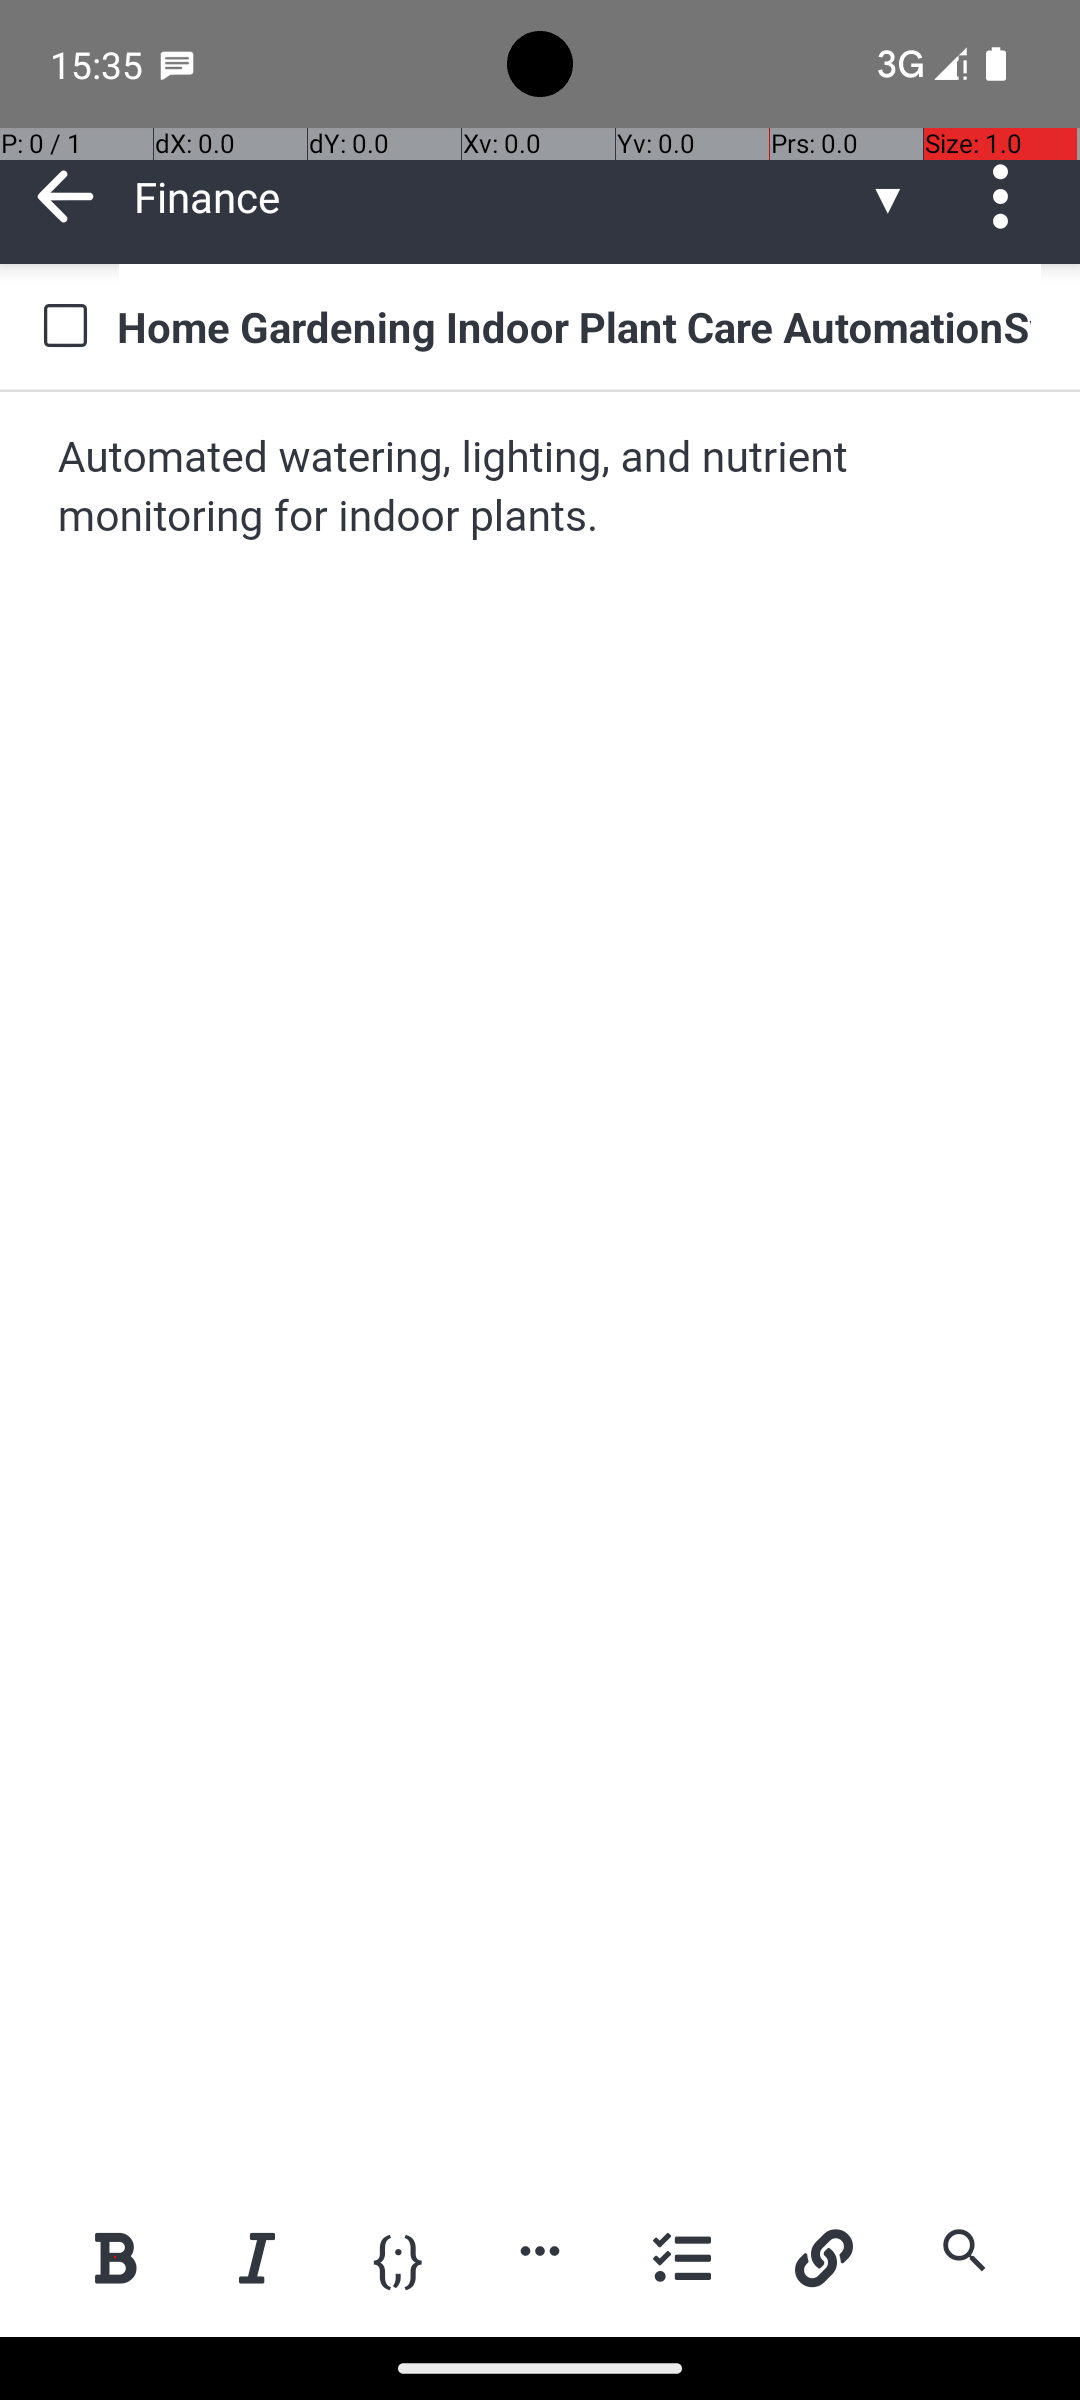  I want to click on Find and replace, so click(964, 2250).